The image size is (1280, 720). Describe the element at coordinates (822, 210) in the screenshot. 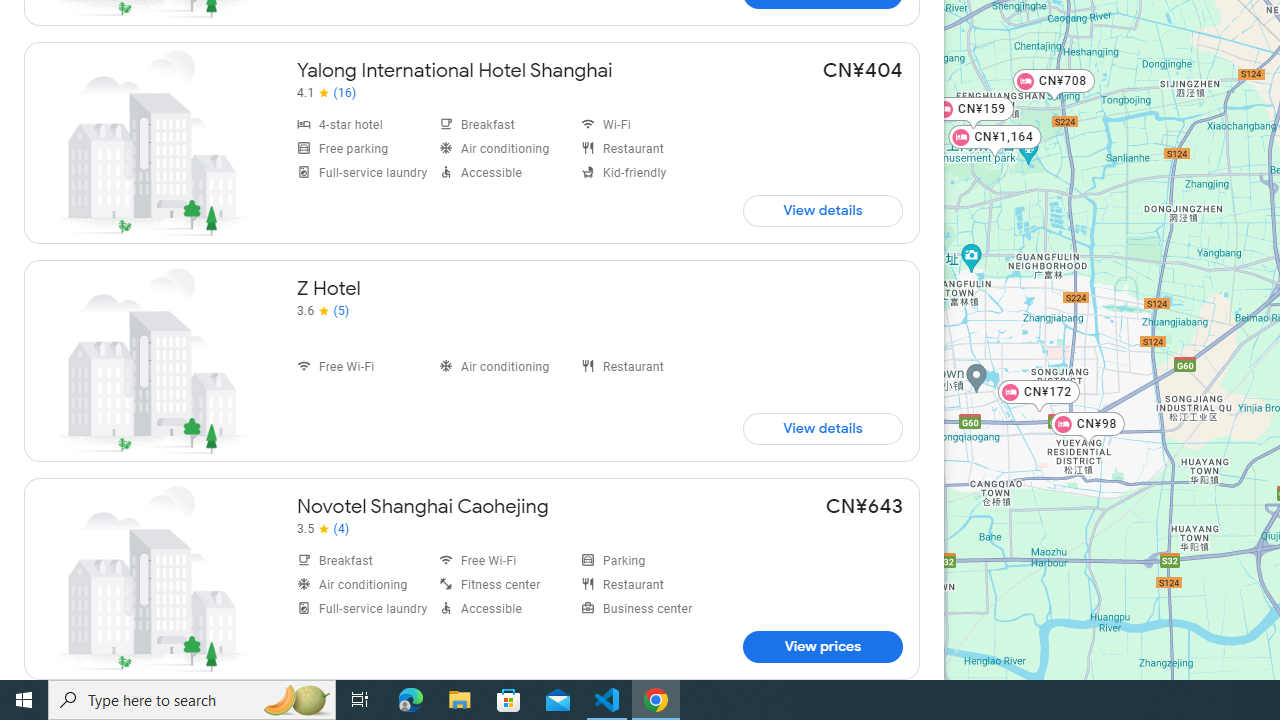

I see `View prices for Yalong International Hotel Shanghai` at that location.